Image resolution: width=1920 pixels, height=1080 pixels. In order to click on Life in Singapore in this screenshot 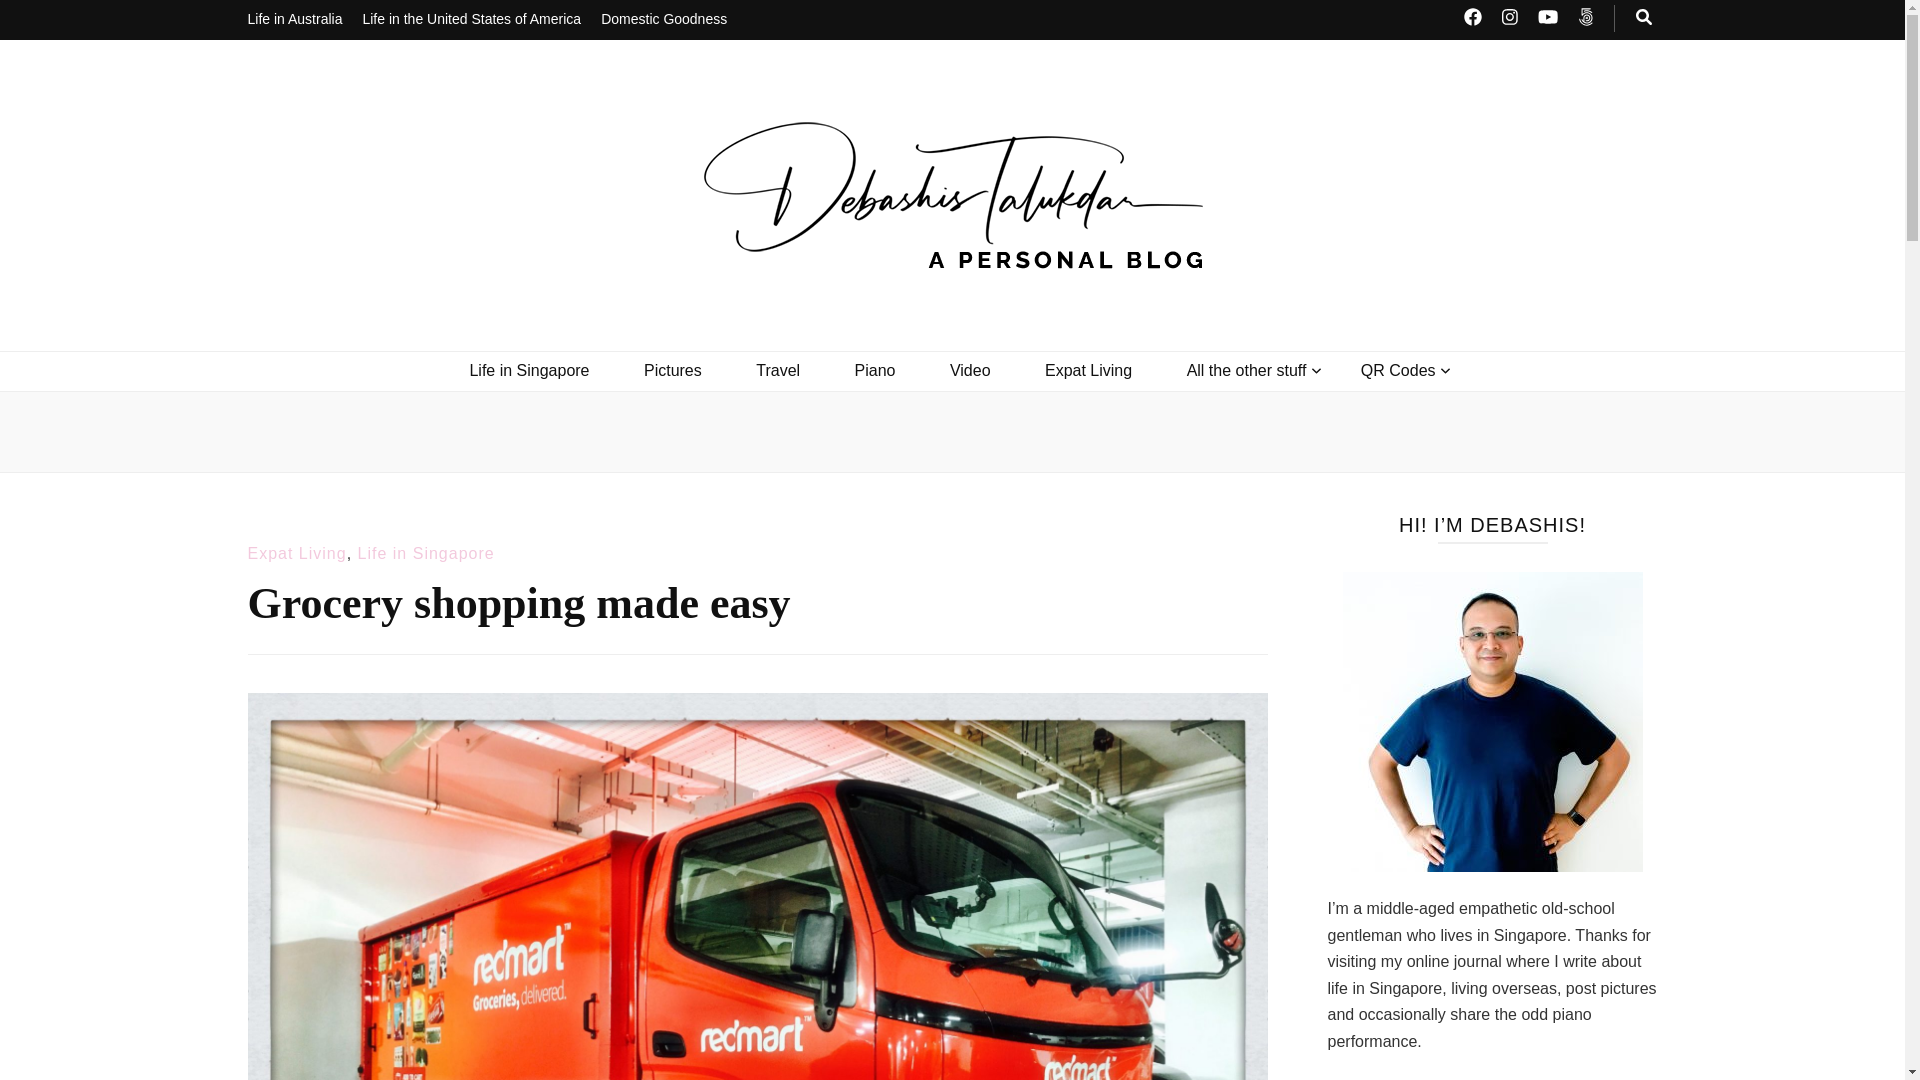, I will do `click(528, 370)`.